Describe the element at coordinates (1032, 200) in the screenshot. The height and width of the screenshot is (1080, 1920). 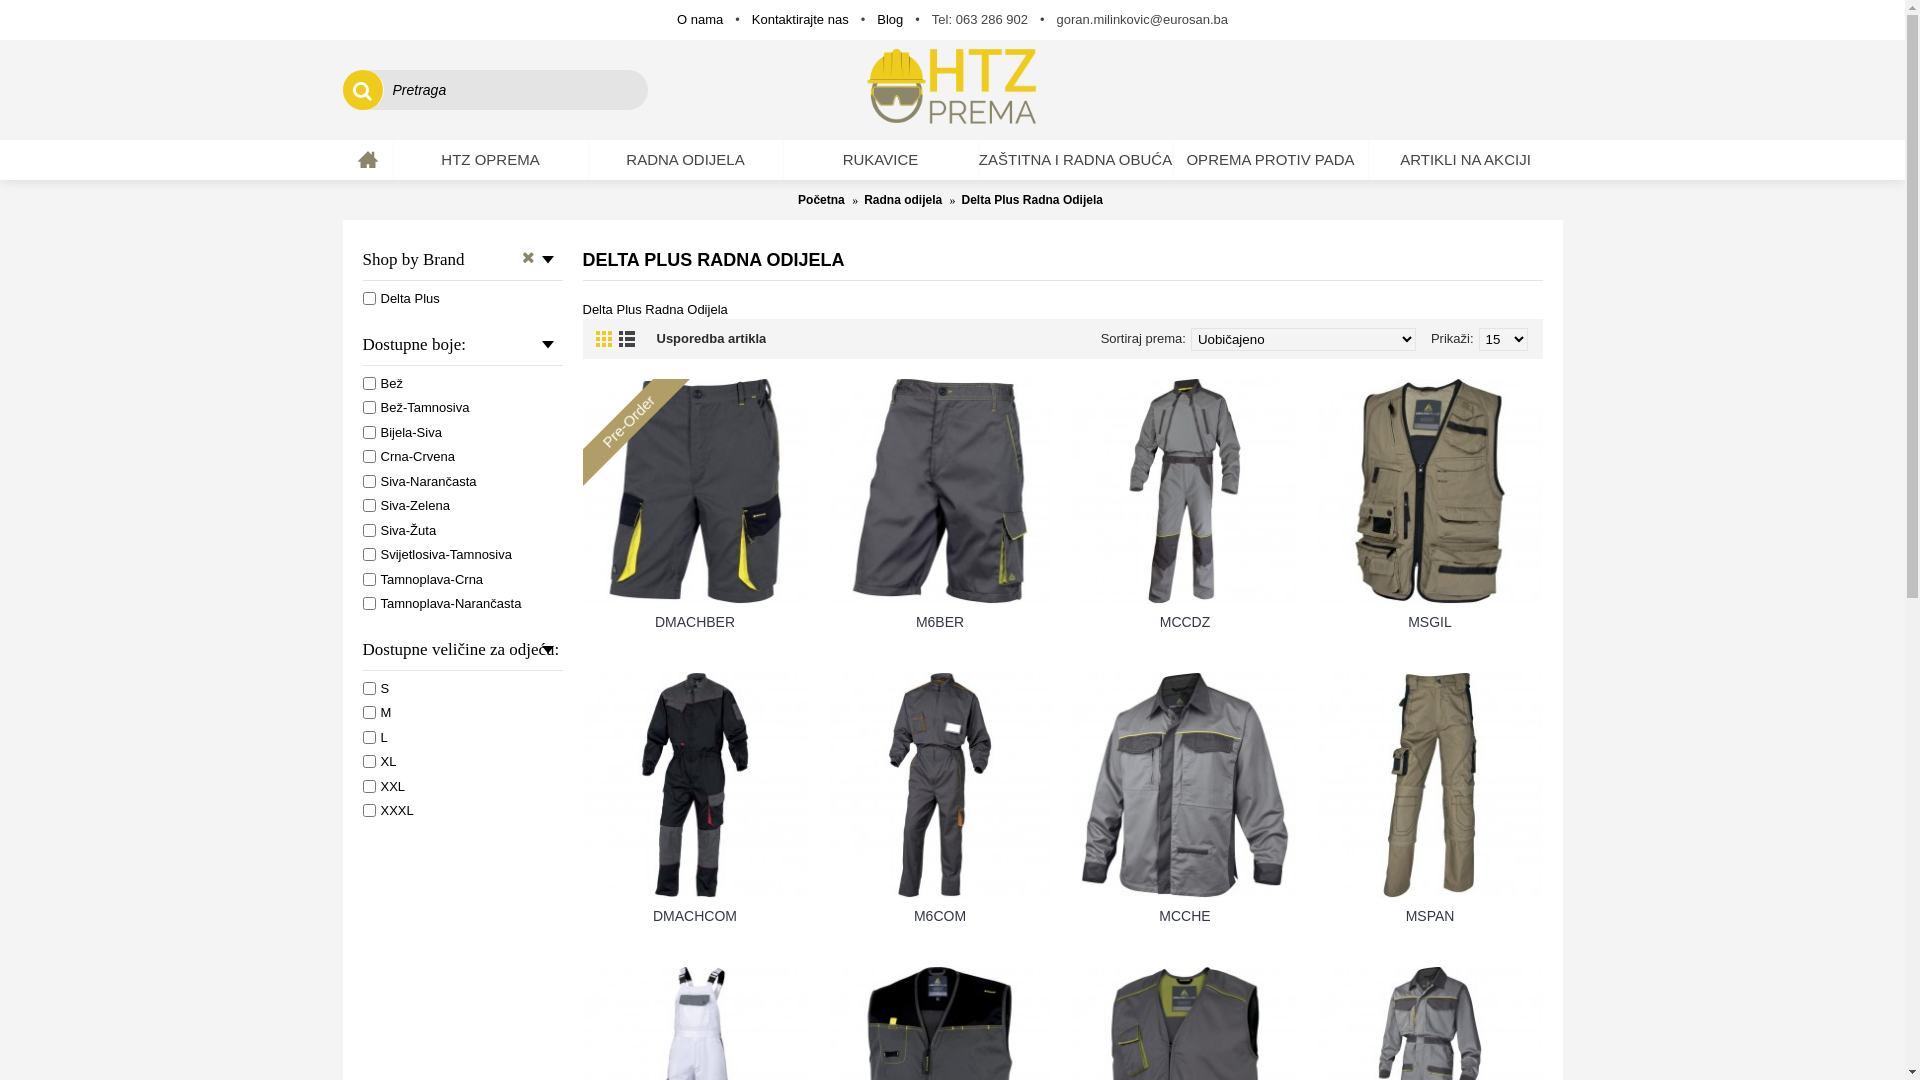
I see `Delta Plus Radna Odijela` at that location.